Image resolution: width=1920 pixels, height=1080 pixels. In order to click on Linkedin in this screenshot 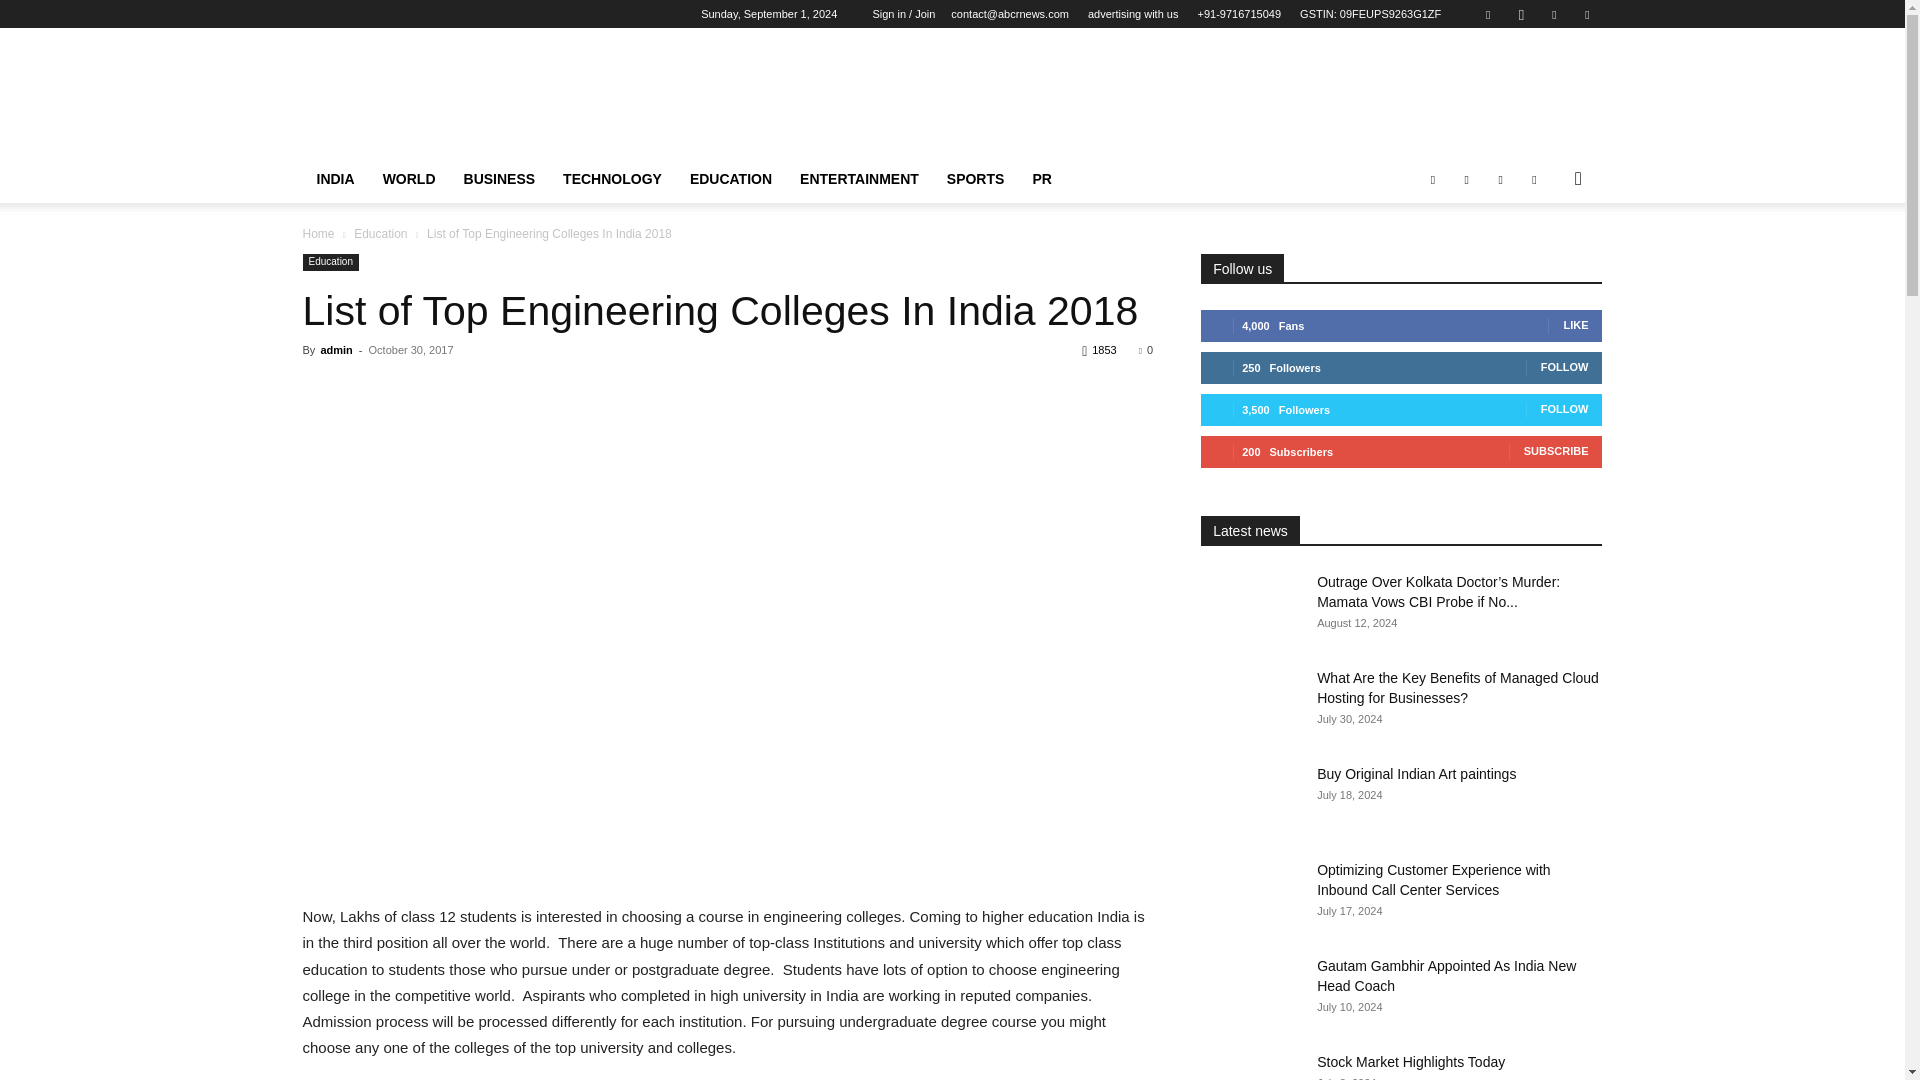, I will do `click(1554, 14)`.